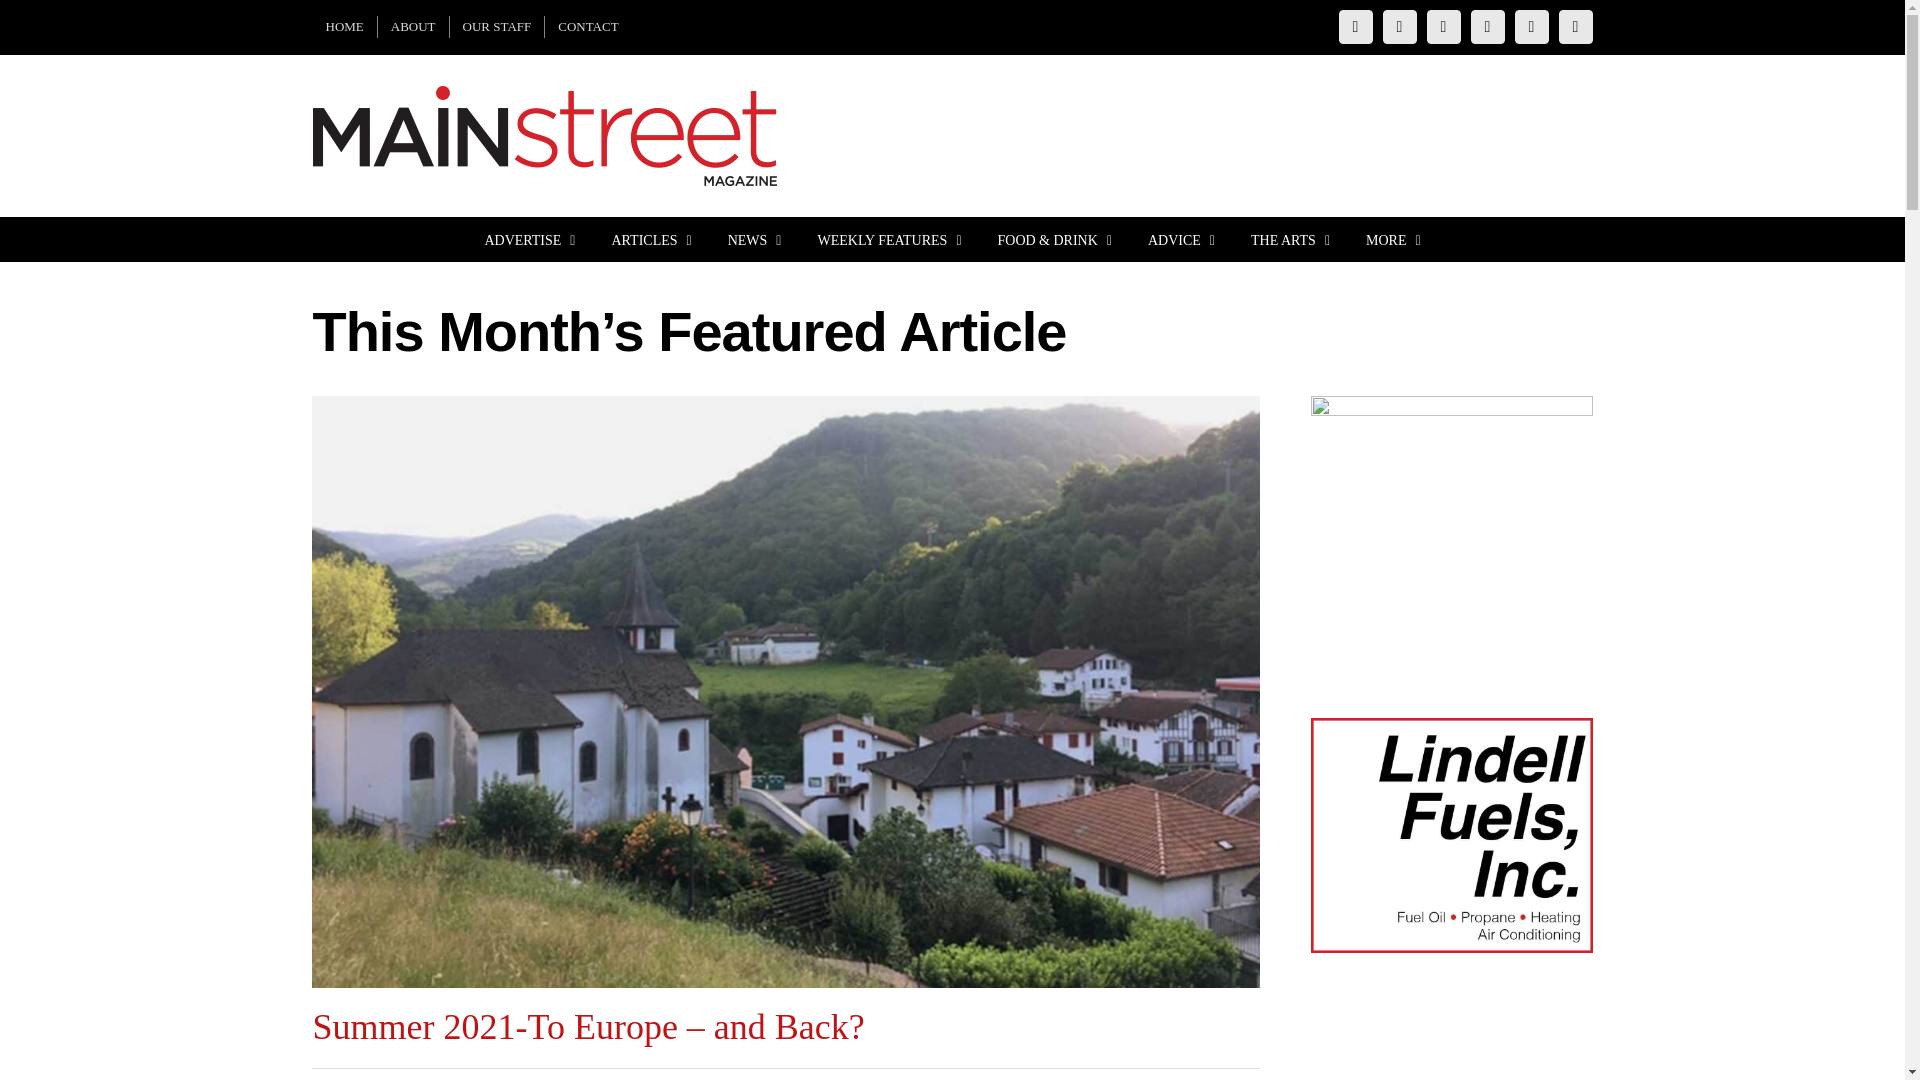 This screenshot has height=1080, width=1920. What do you see at coordinates (497, 26) in the screenshot?
I see `OUR STAFF` at bounding box center [497, 26].